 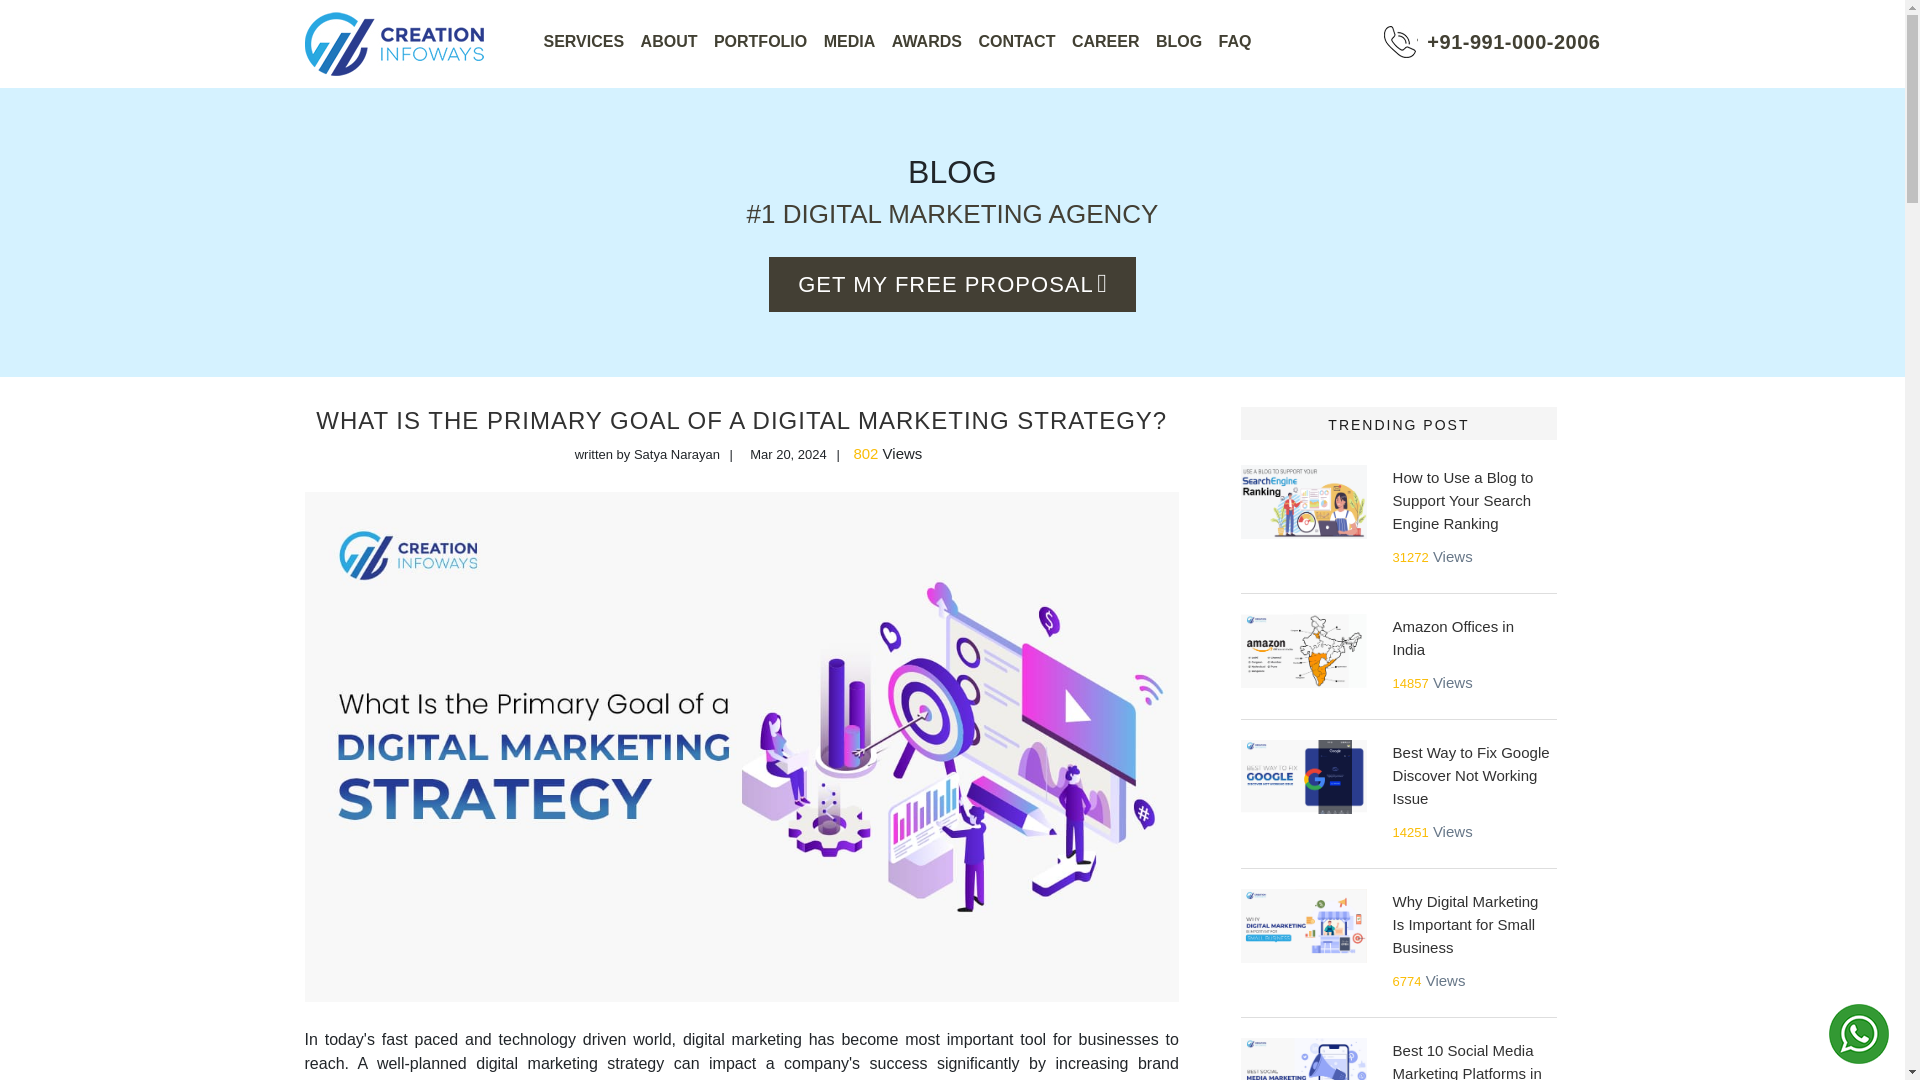 I want to click on GET MY FREE PROPOSAL, so click(x=952, y=284).